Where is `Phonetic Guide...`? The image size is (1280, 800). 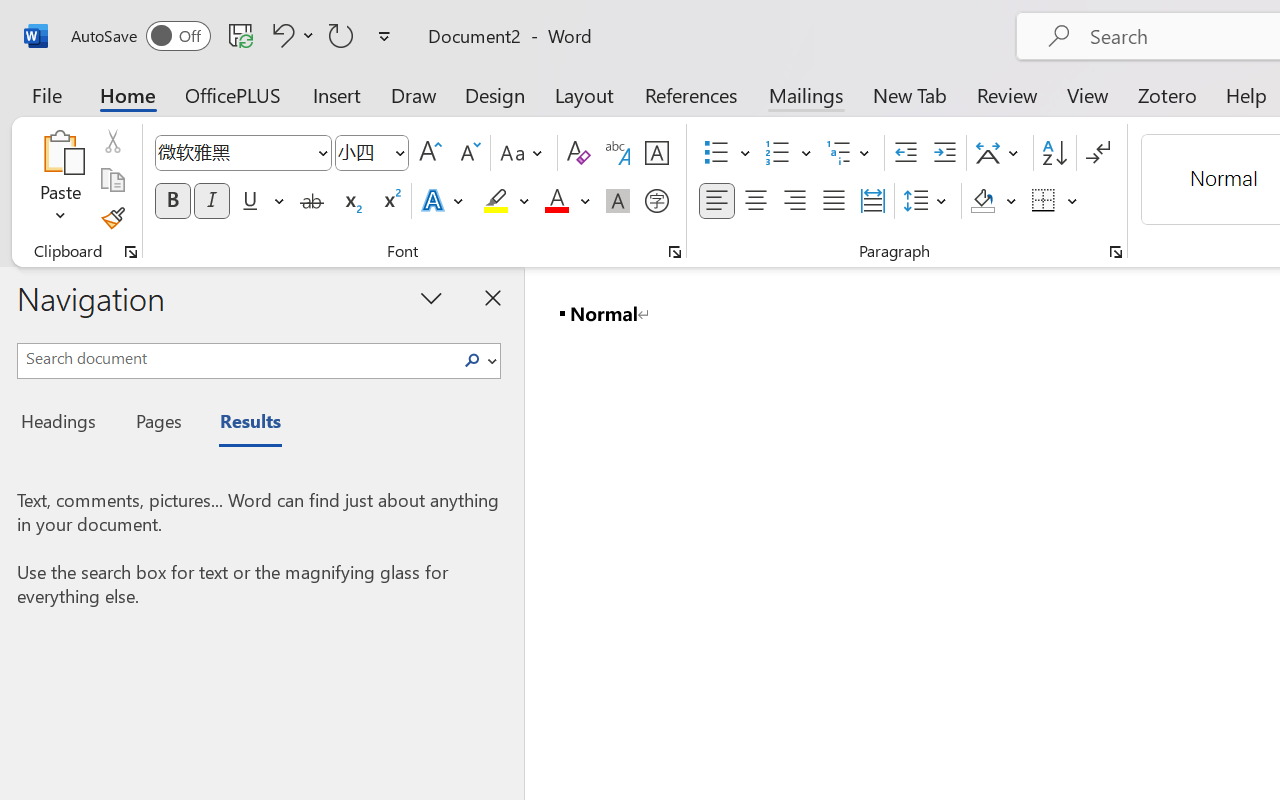
Phonetic Guide... is located at coordinates (618, 153).